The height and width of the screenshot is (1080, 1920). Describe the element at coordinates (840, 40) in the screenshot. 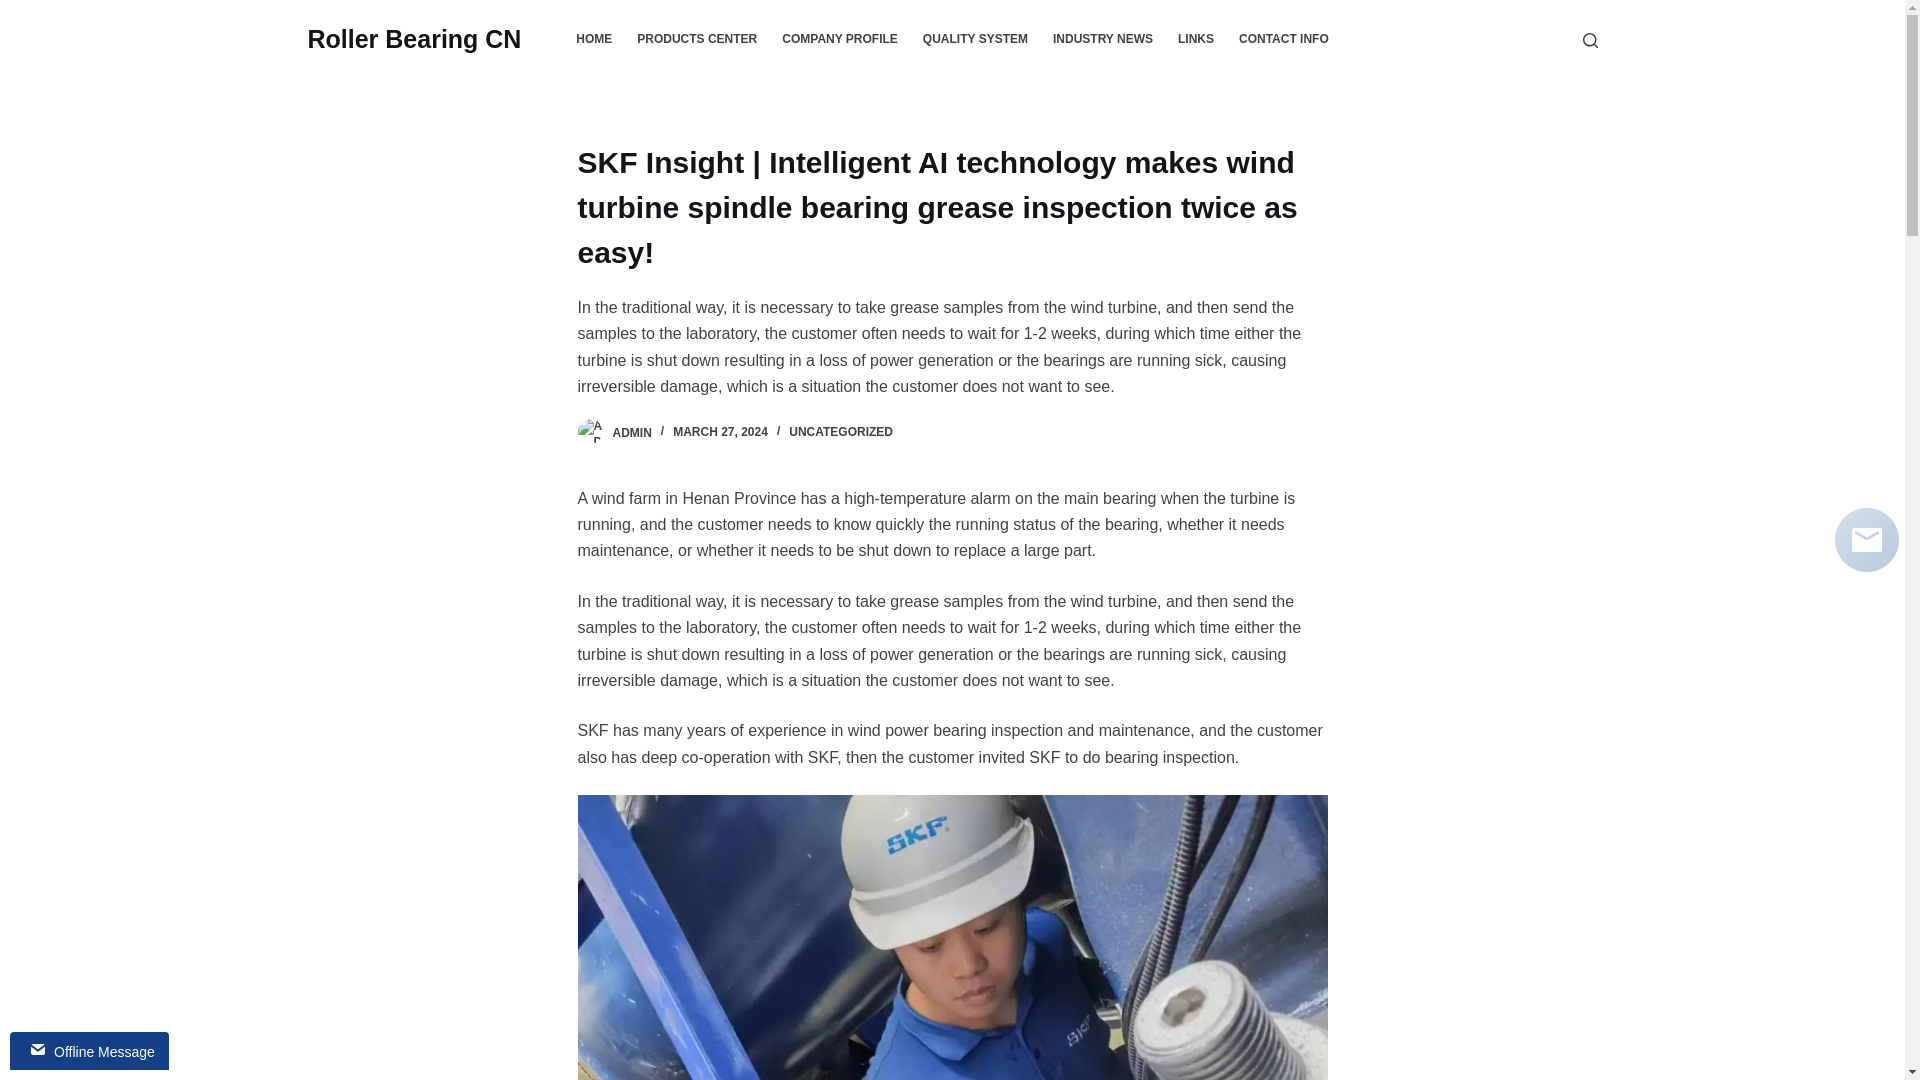

I see `COMPANY PROFILE` at that location.